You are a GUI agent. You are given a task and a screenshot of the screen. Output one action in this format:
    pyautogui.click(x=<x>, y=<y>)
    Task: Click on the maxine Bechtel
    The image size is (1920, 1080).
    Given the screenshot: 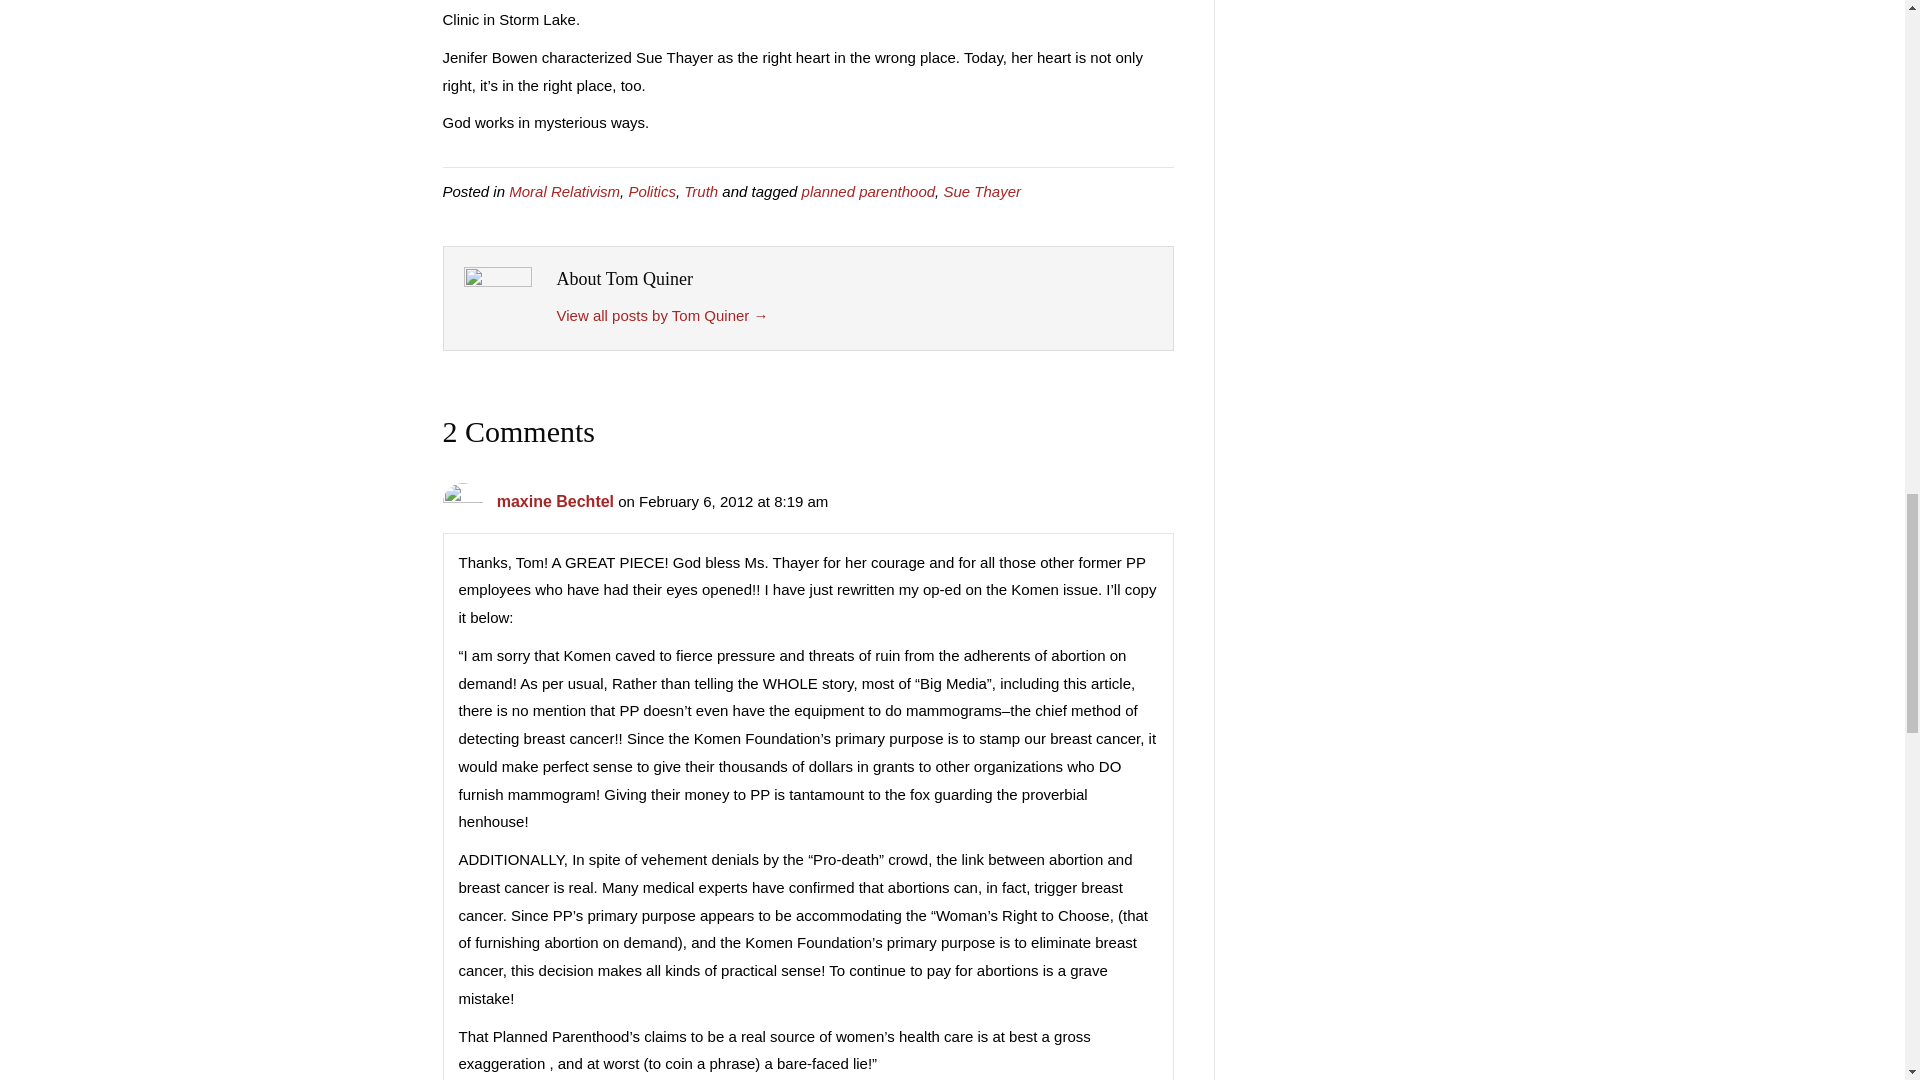 What is the action you would take?
    pyautogui.click(x=556, y=500)
    